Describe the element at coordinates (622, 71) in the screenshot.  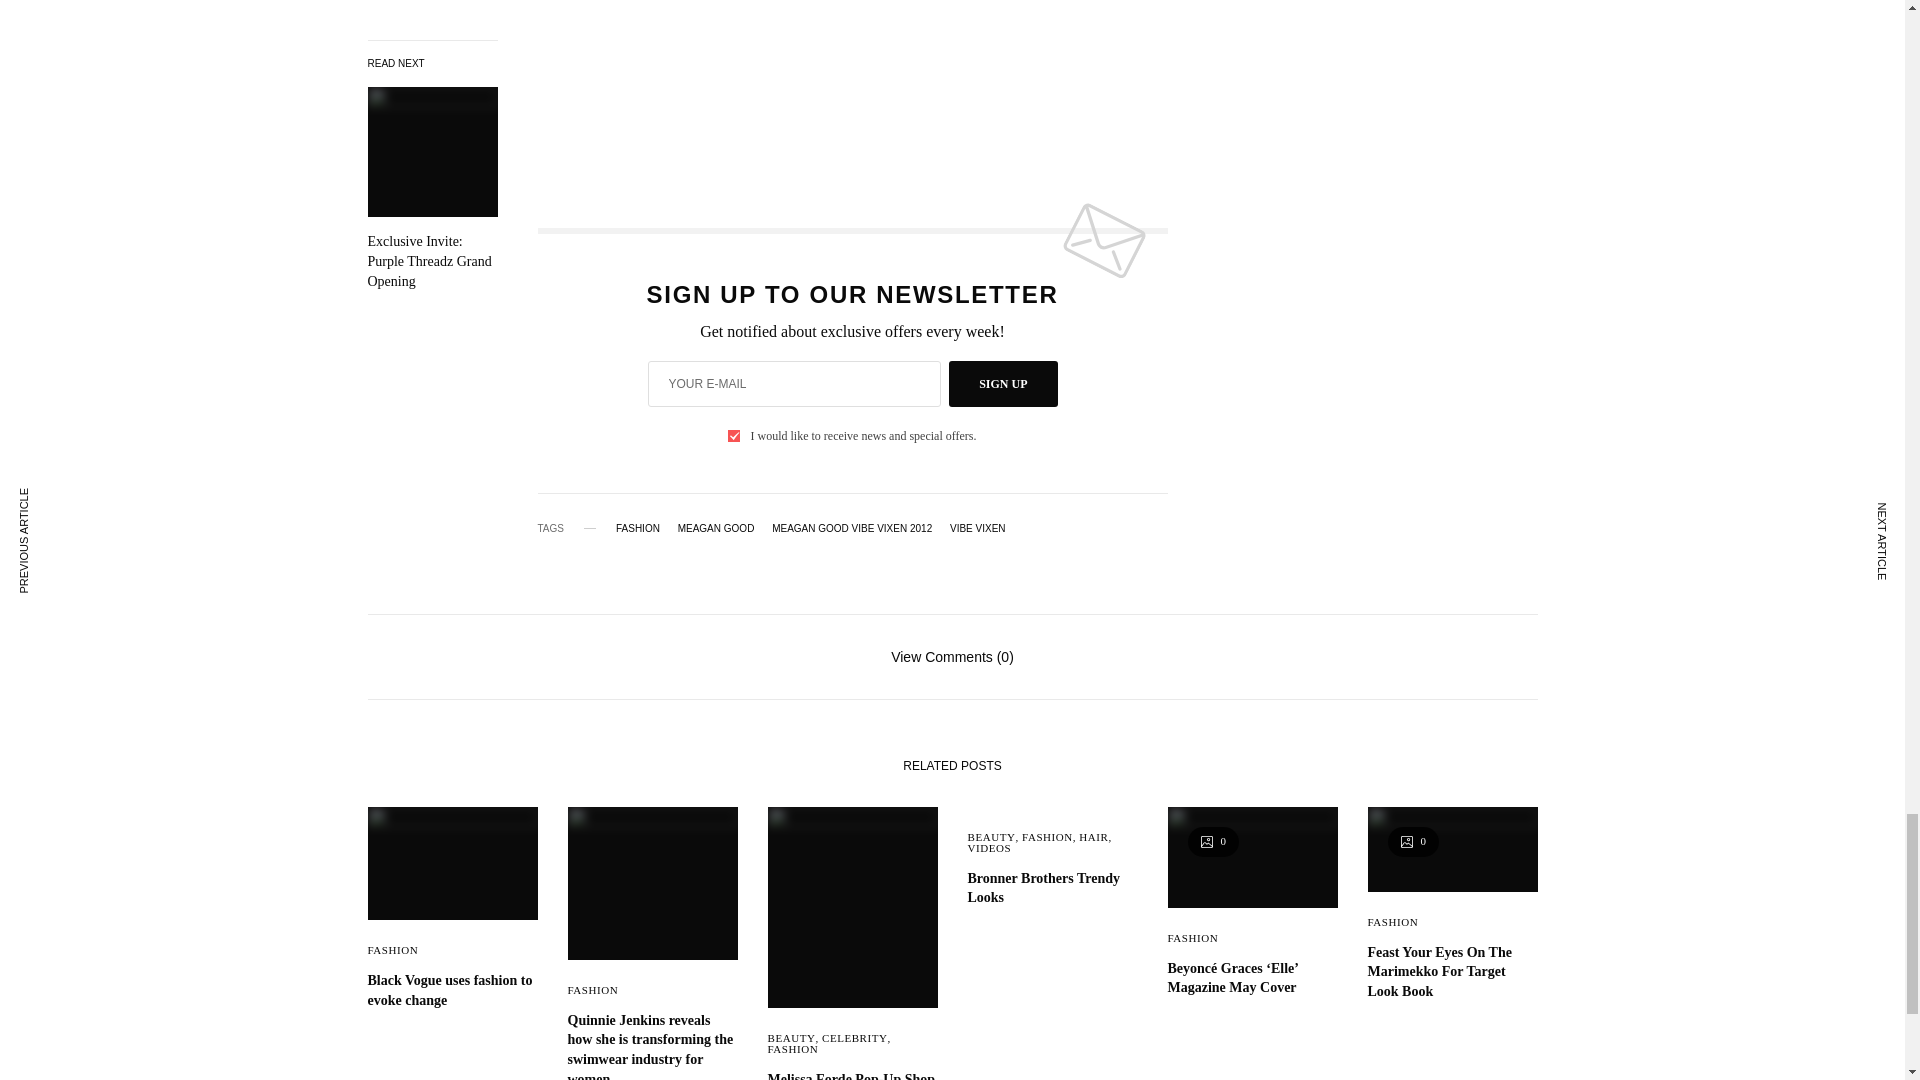
I see `meagan-Good-vibe-vixen-300x240` at that location.